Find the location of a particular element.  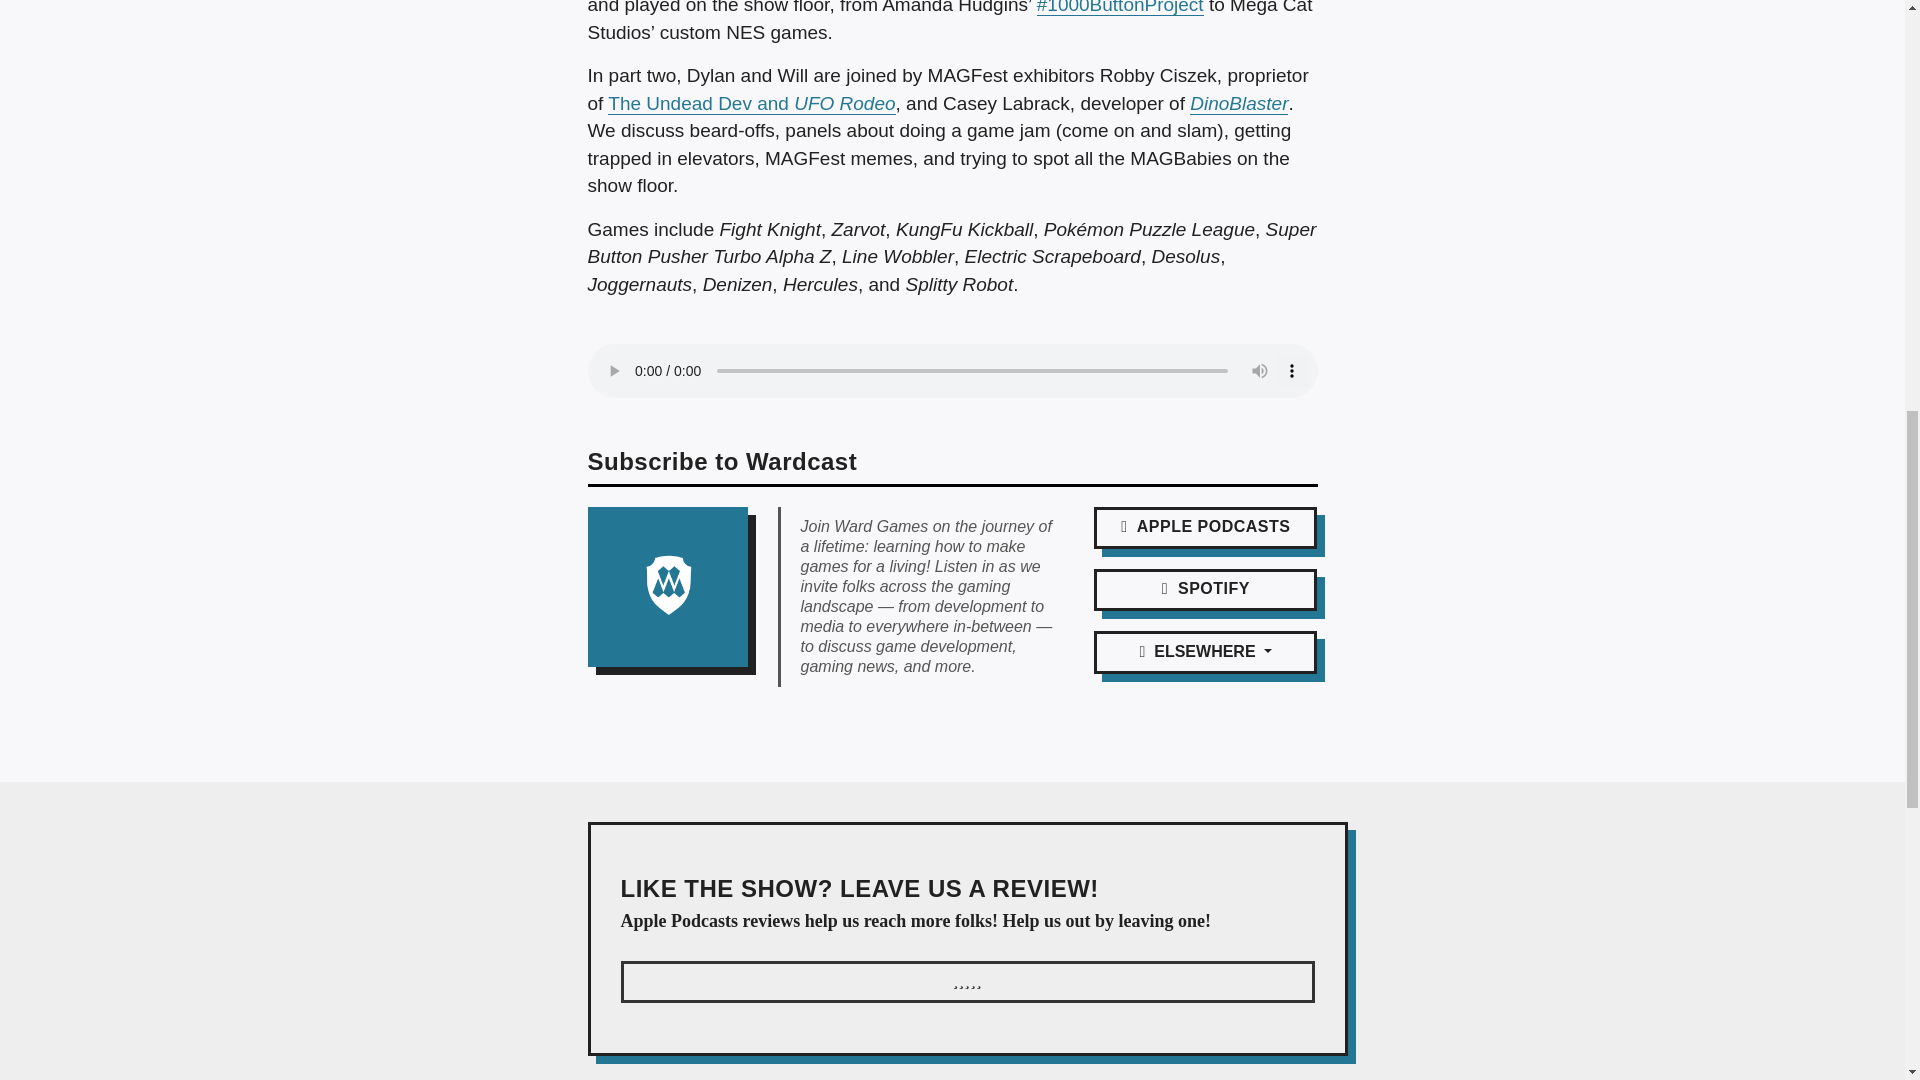

  SPOTIFY is located at coordinates (1206, 590).